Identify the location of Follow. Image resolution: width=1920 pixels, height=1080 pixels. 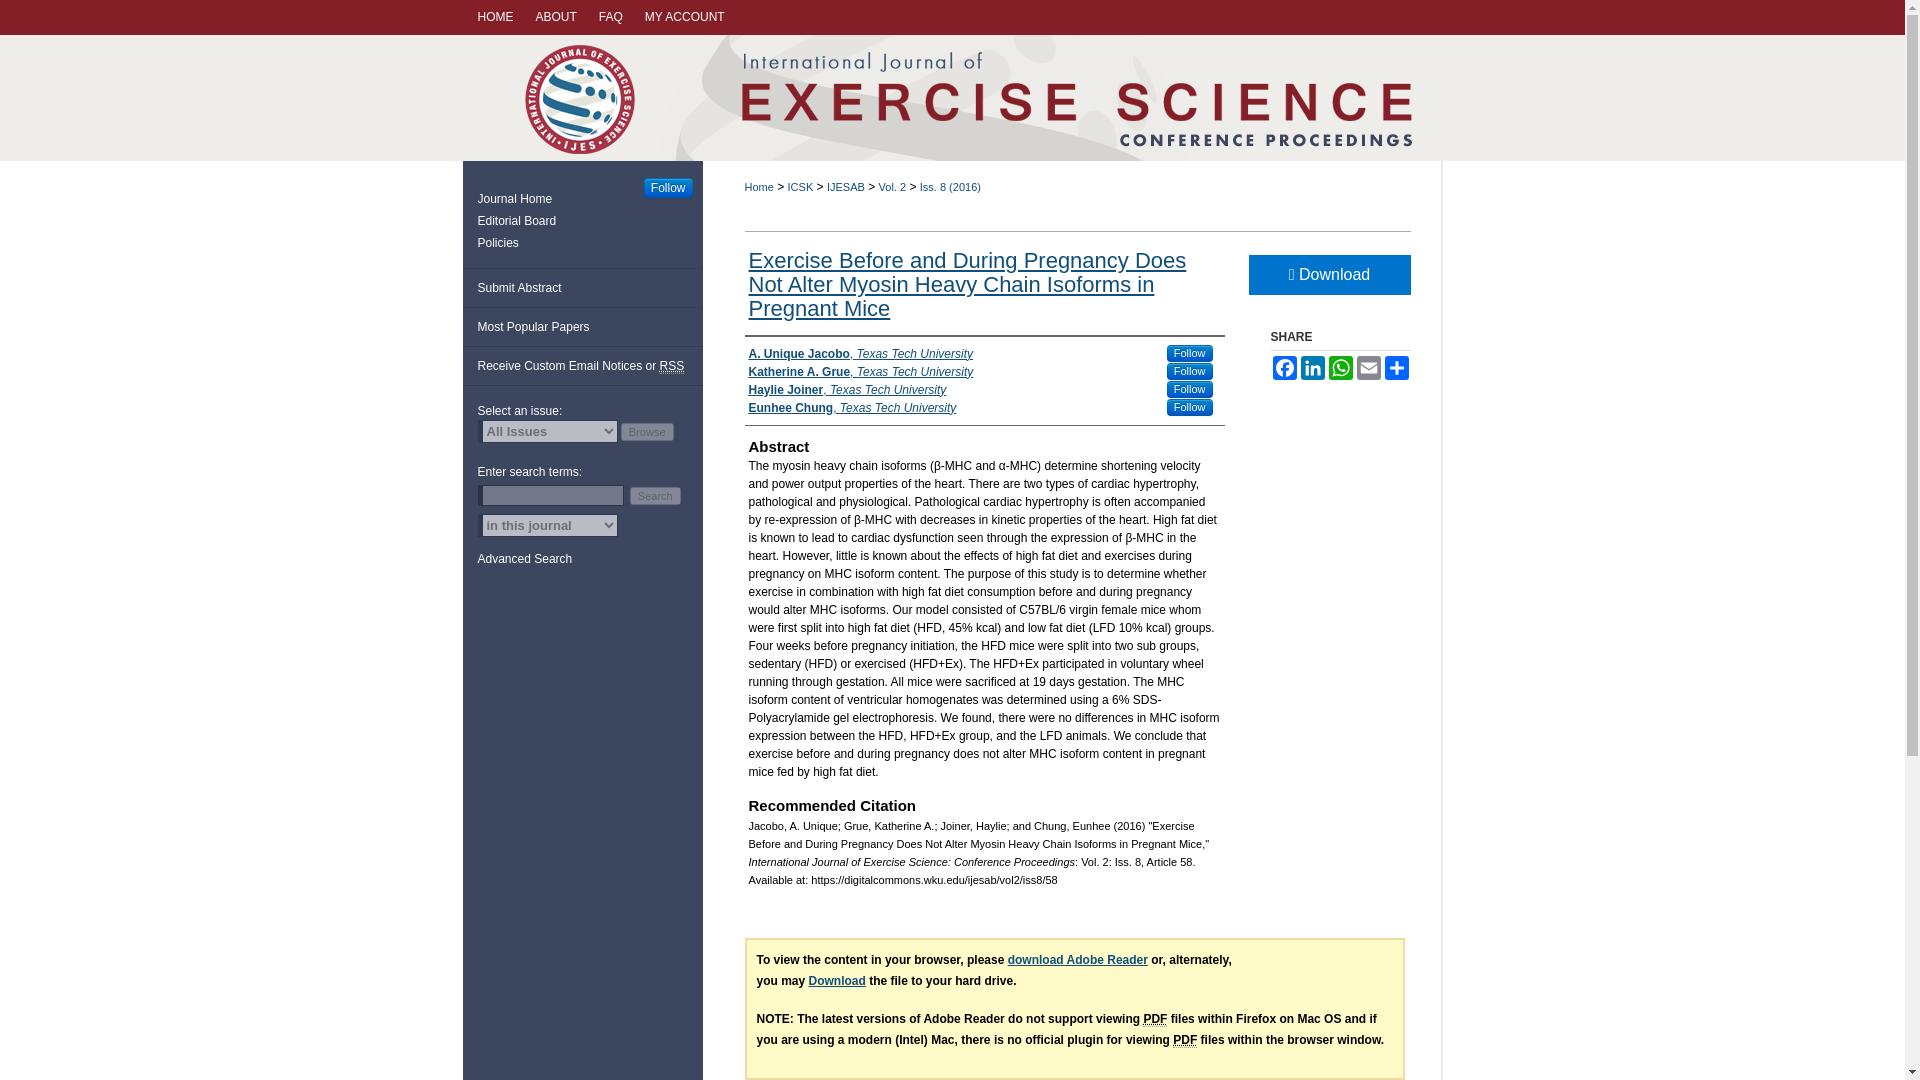
(668, 188).